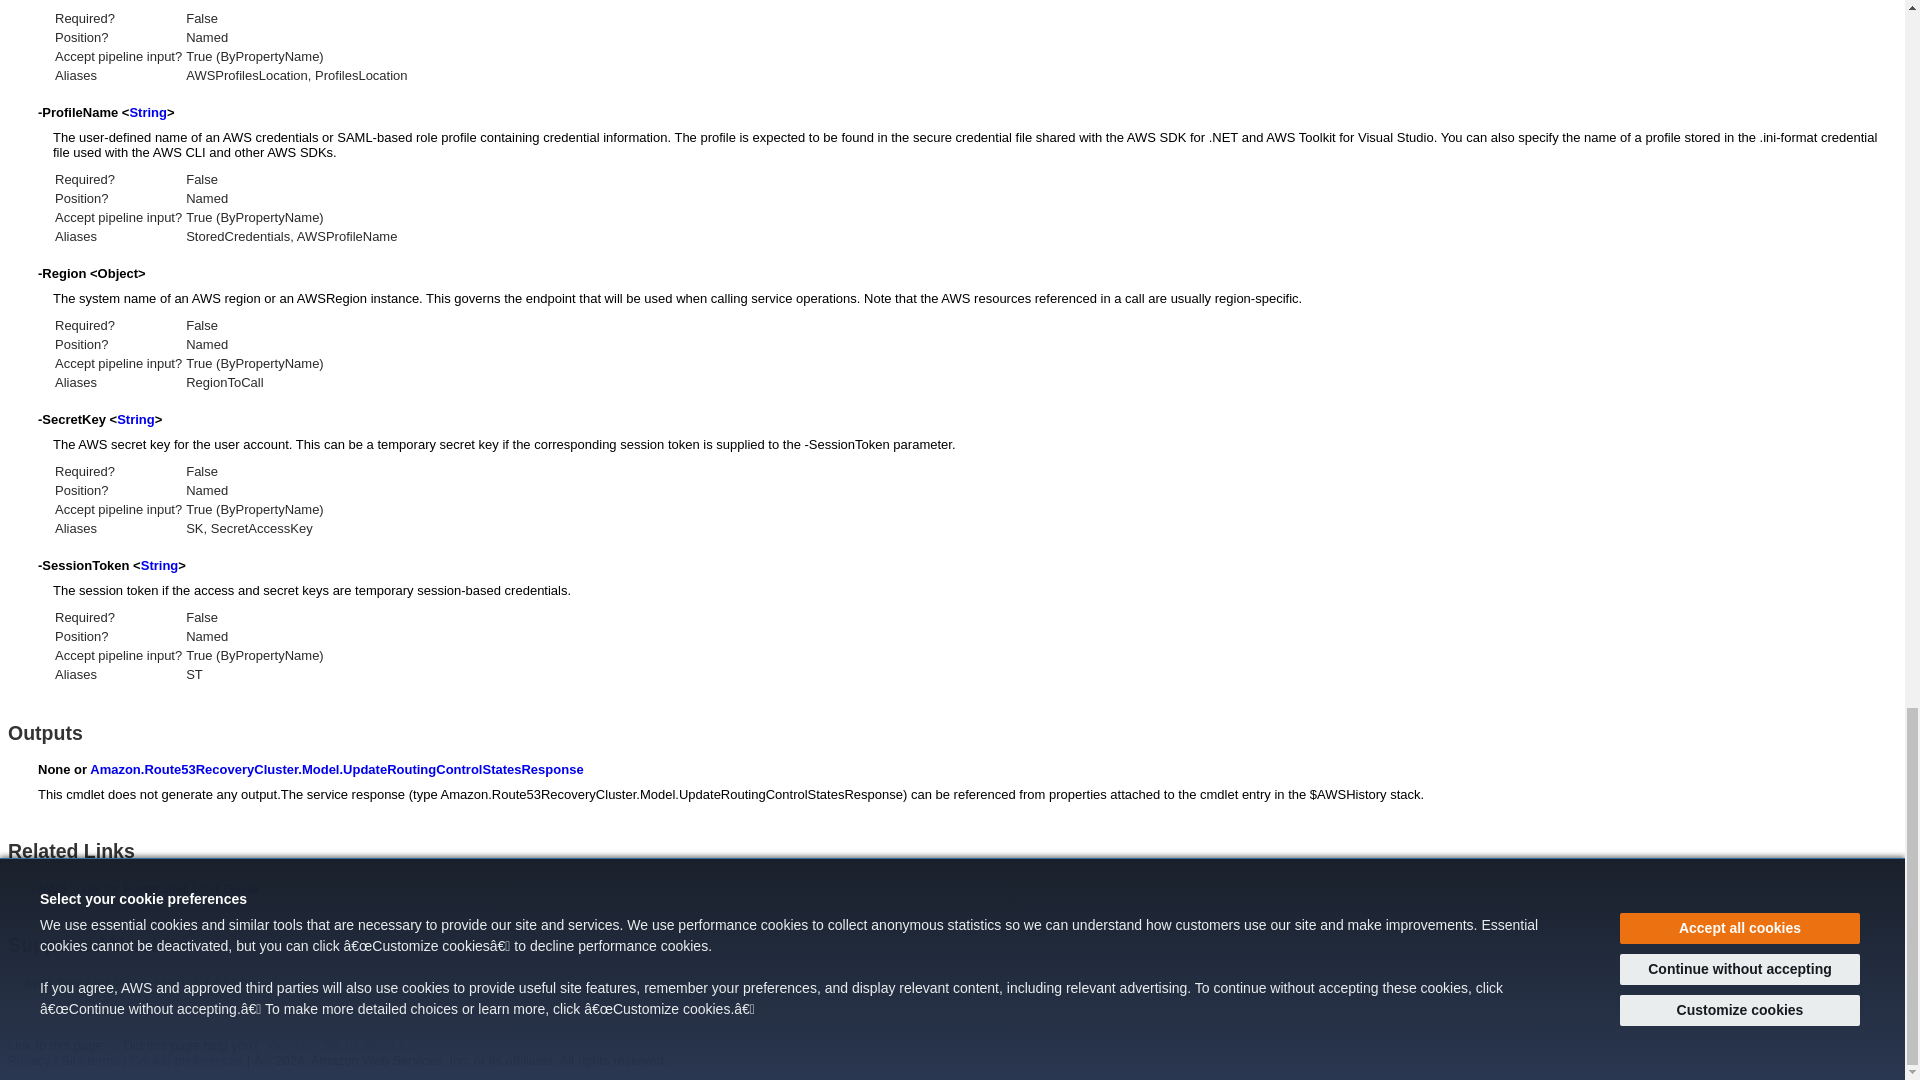 The width and height of the screenshot is (1920, 1080). What do you see at coordinates (159, 566) in the screenshot?
I see `String` at bounding box center [159, 566].